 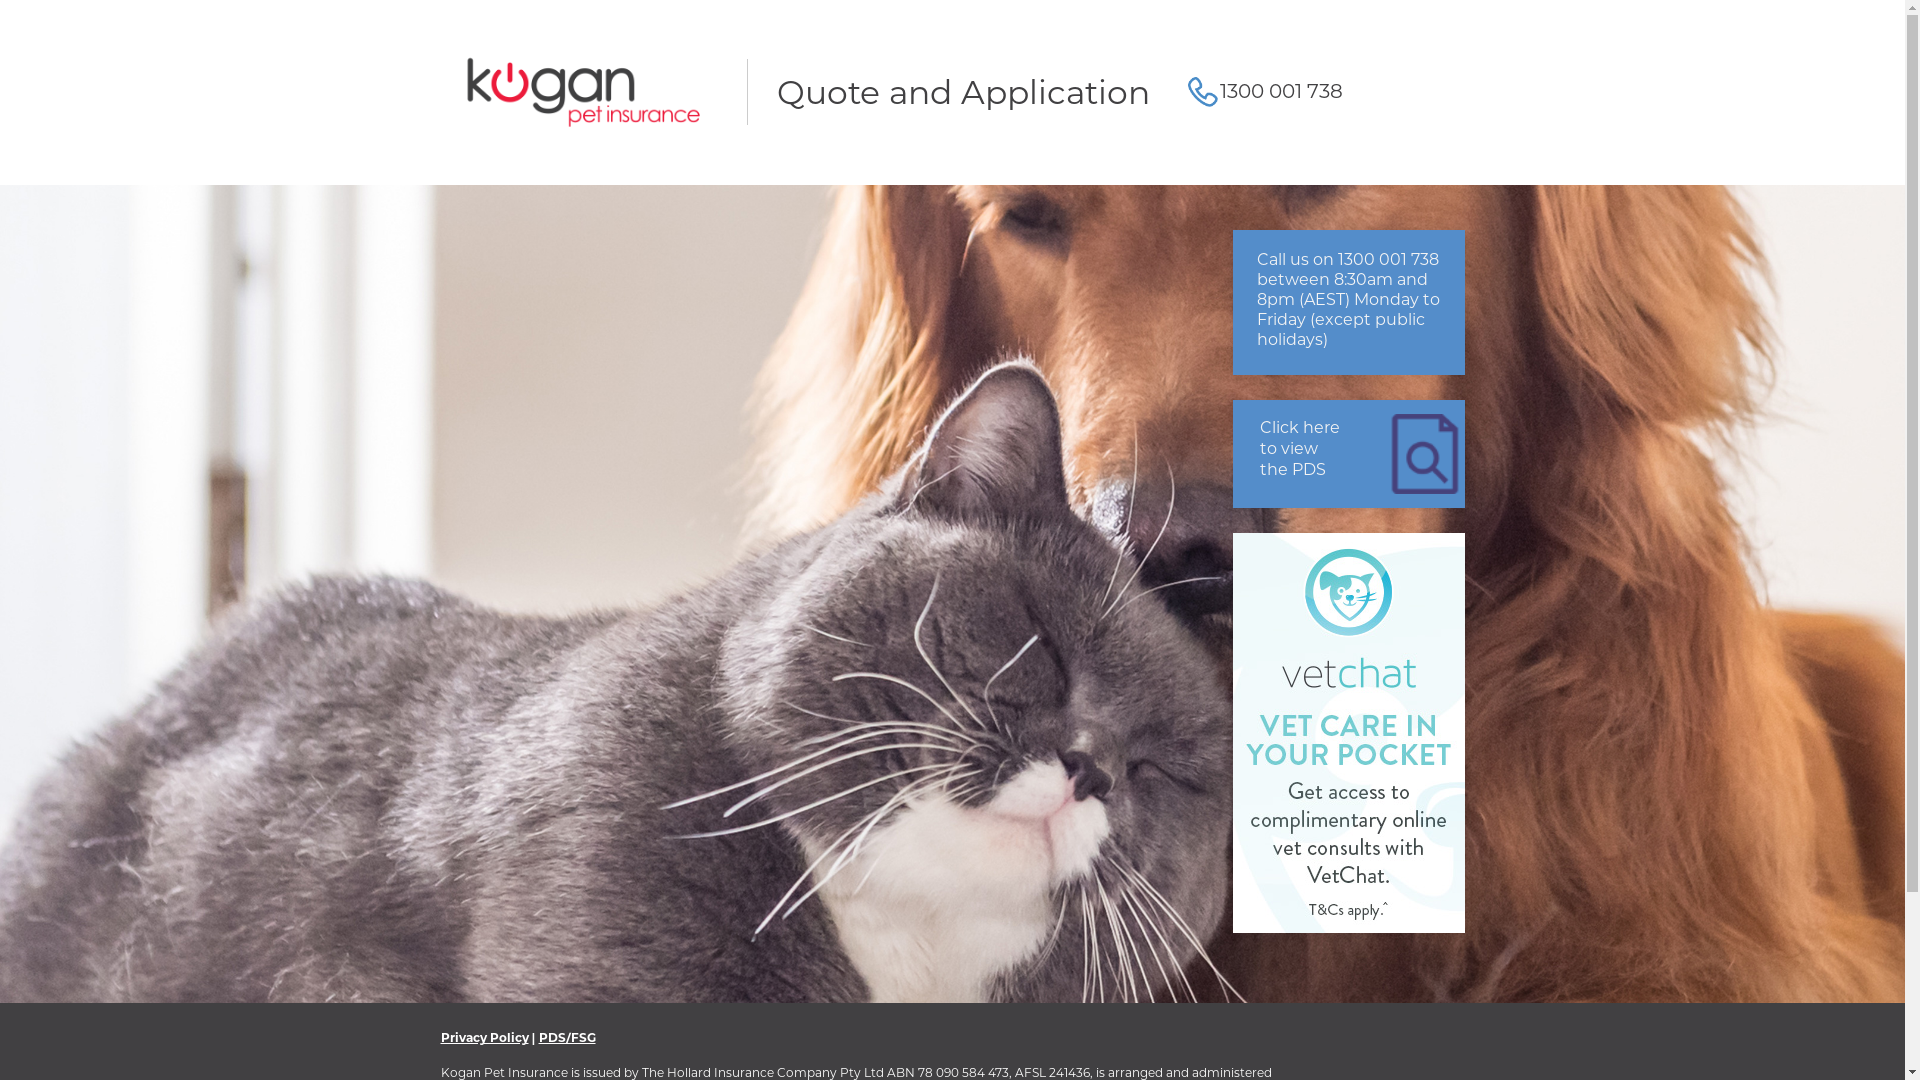 What do you see at coordinates (1388, 260) in the screenshot?
I see `1300 001 738` at bounding box center [1388, 260].